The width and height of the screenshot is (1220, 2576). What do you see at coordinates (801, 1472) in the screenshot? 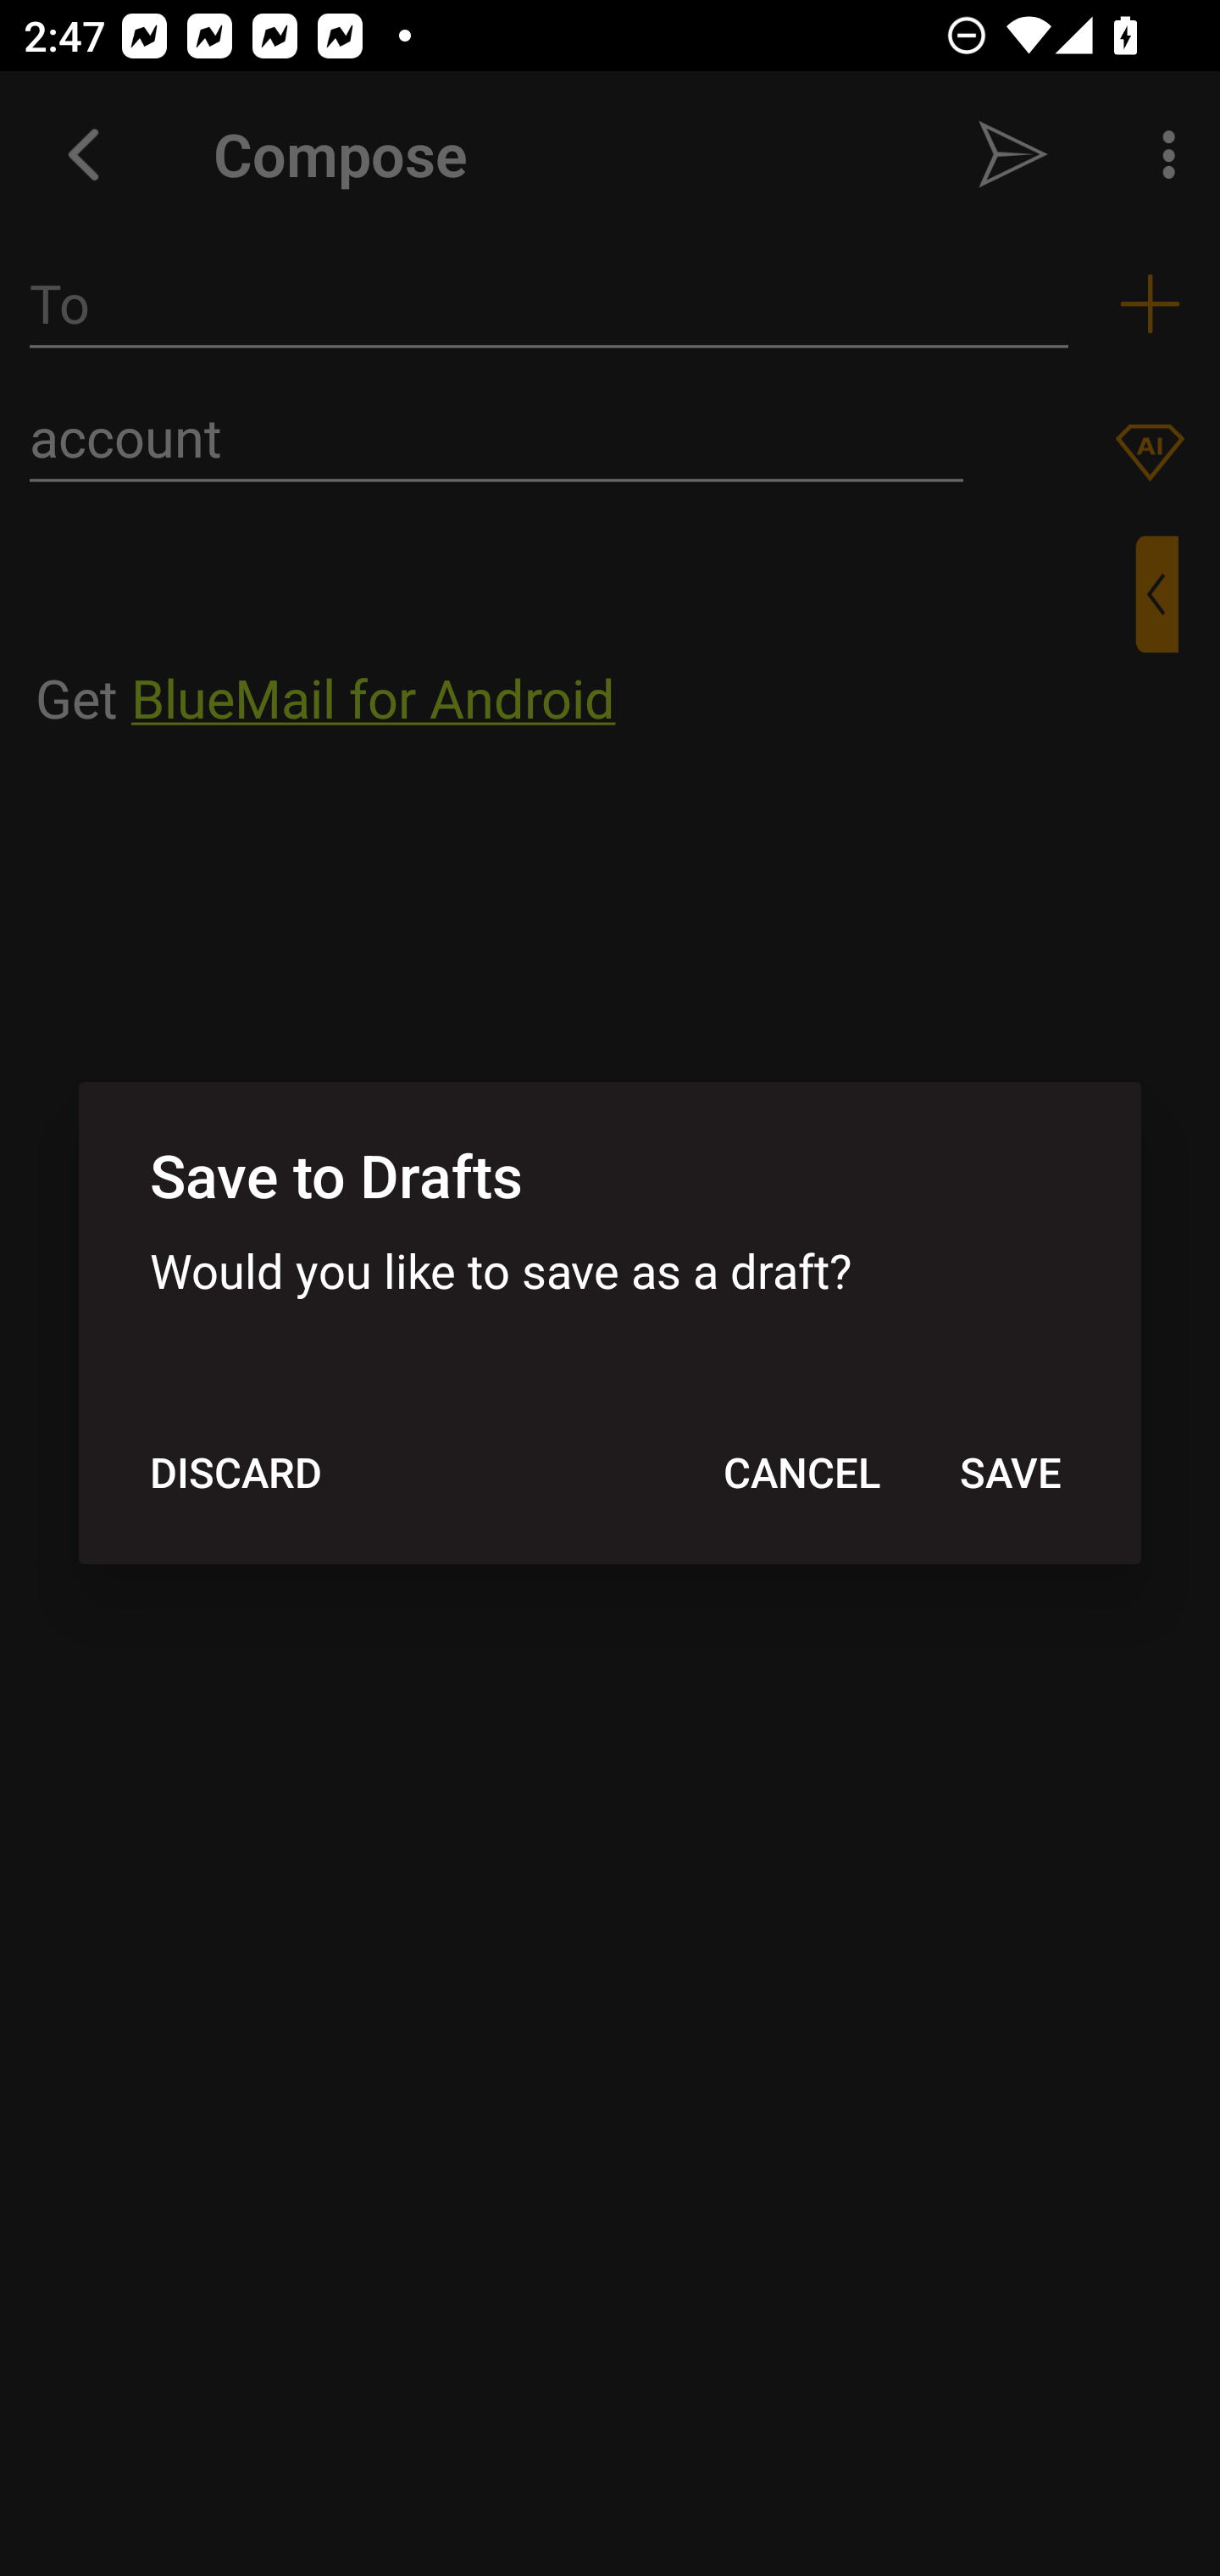
I see `CANCEL` at bounding box center [801, 1472].